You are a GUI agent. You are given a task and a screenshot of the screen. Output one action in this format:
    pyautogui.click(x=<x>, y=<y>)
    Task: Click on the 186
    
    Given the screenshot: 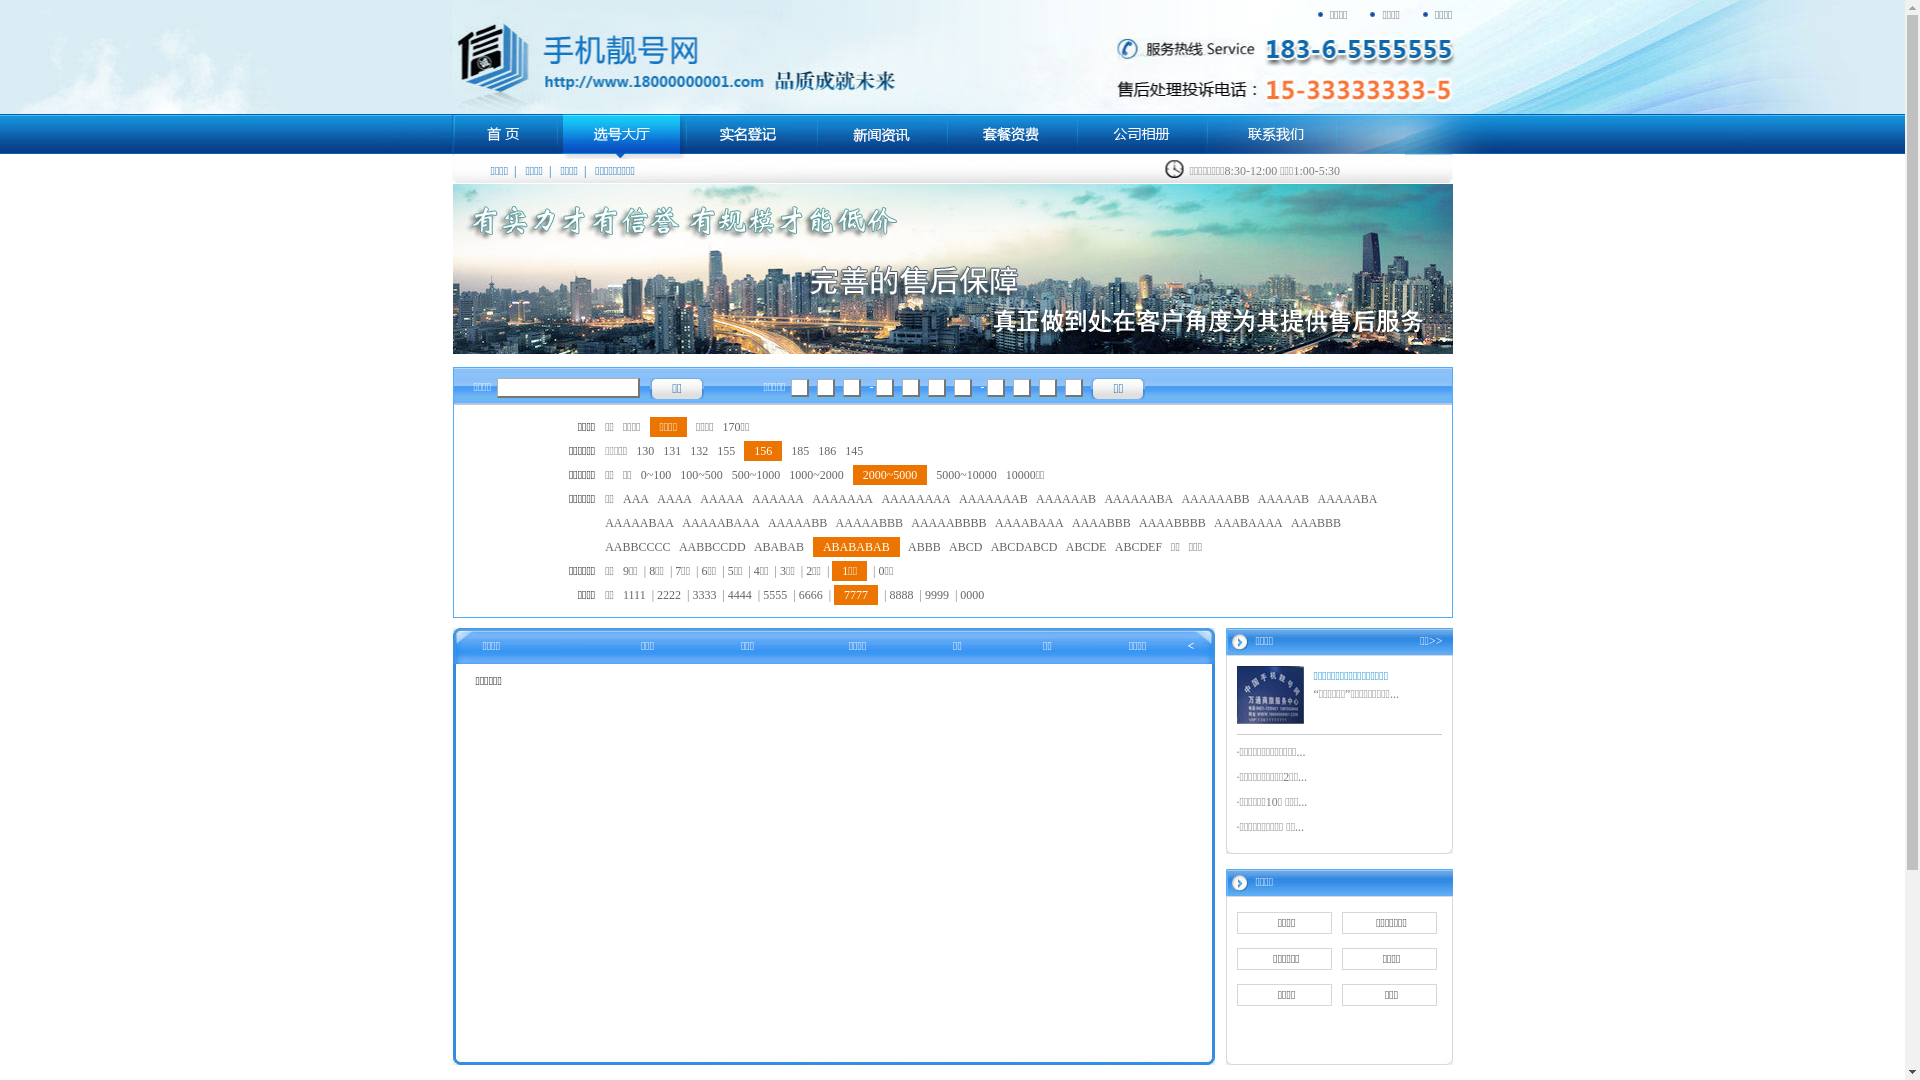 What is the action you would take?
    pyautogui.click(x=827, y=451)
    